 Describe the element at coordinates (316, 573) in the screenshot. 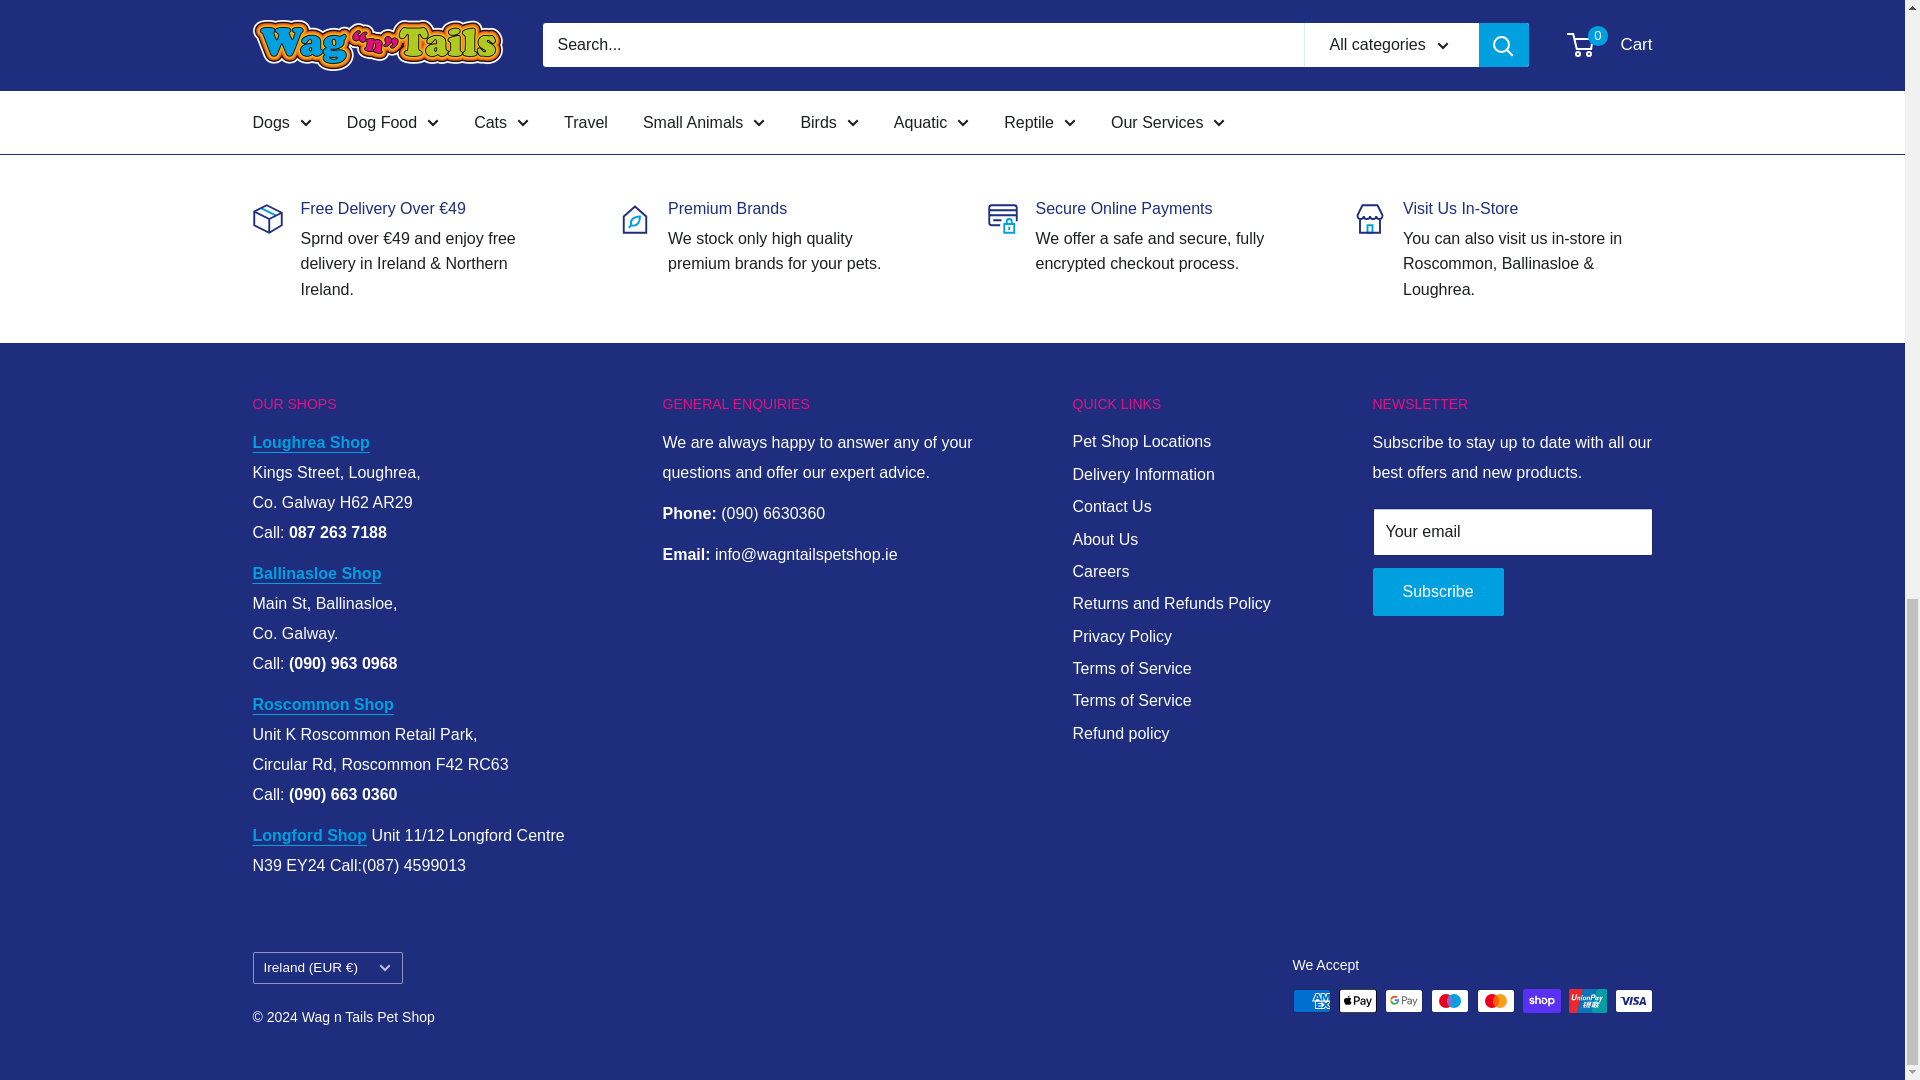

I see `Pet Shop Ballinasloe` at that location.